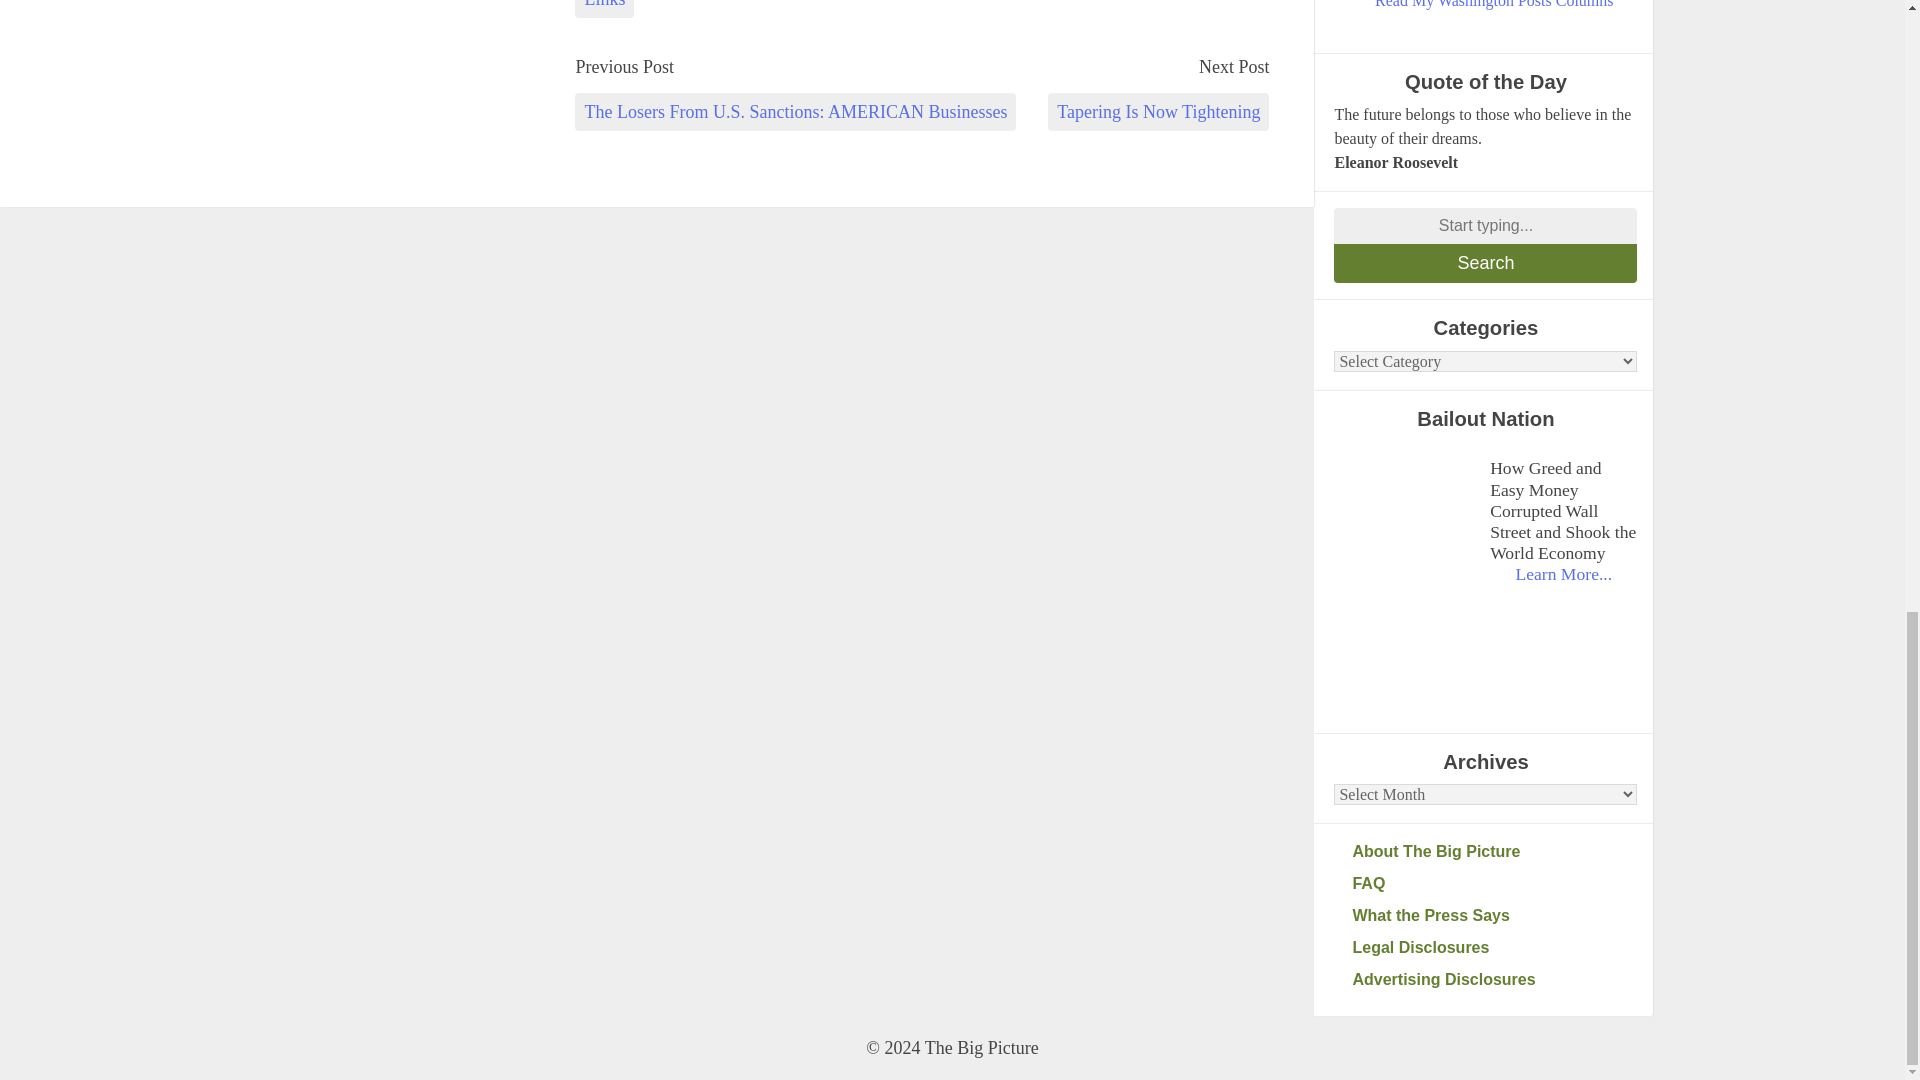 Image resolution: width=1920 pixels, height=1080 pixels. I want to click on Links, so click(604, 9).